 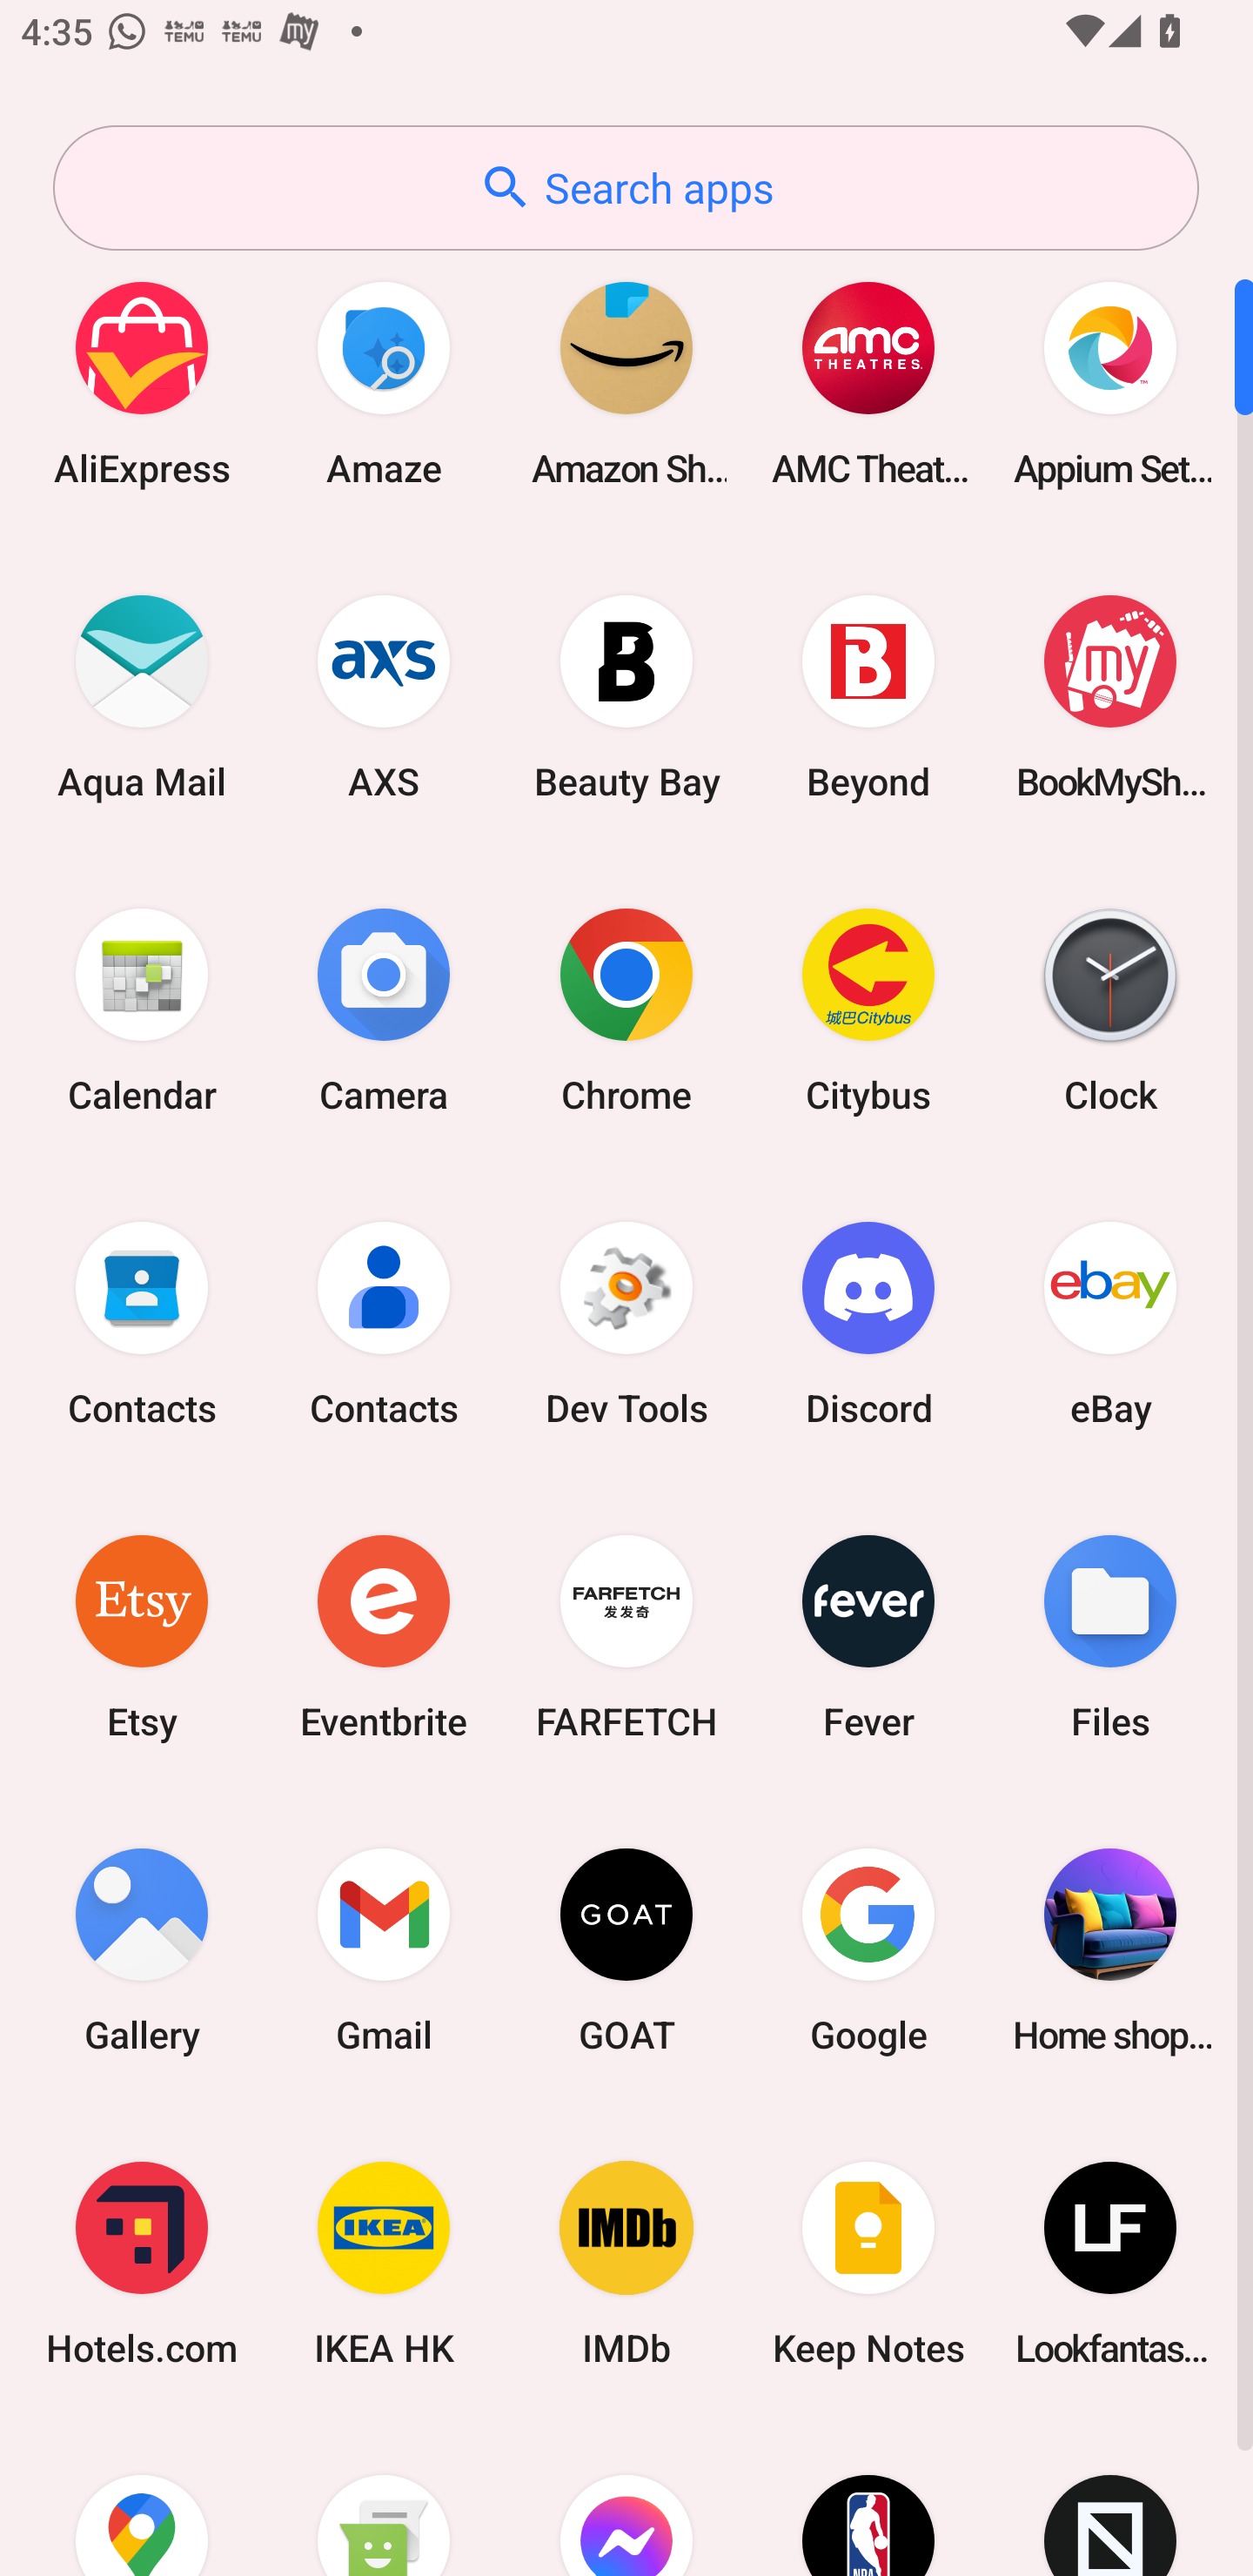 What do you see at coordinates (868, 1636) in the screenshot?
I see `Fever` at bounding box center [868, 1636].